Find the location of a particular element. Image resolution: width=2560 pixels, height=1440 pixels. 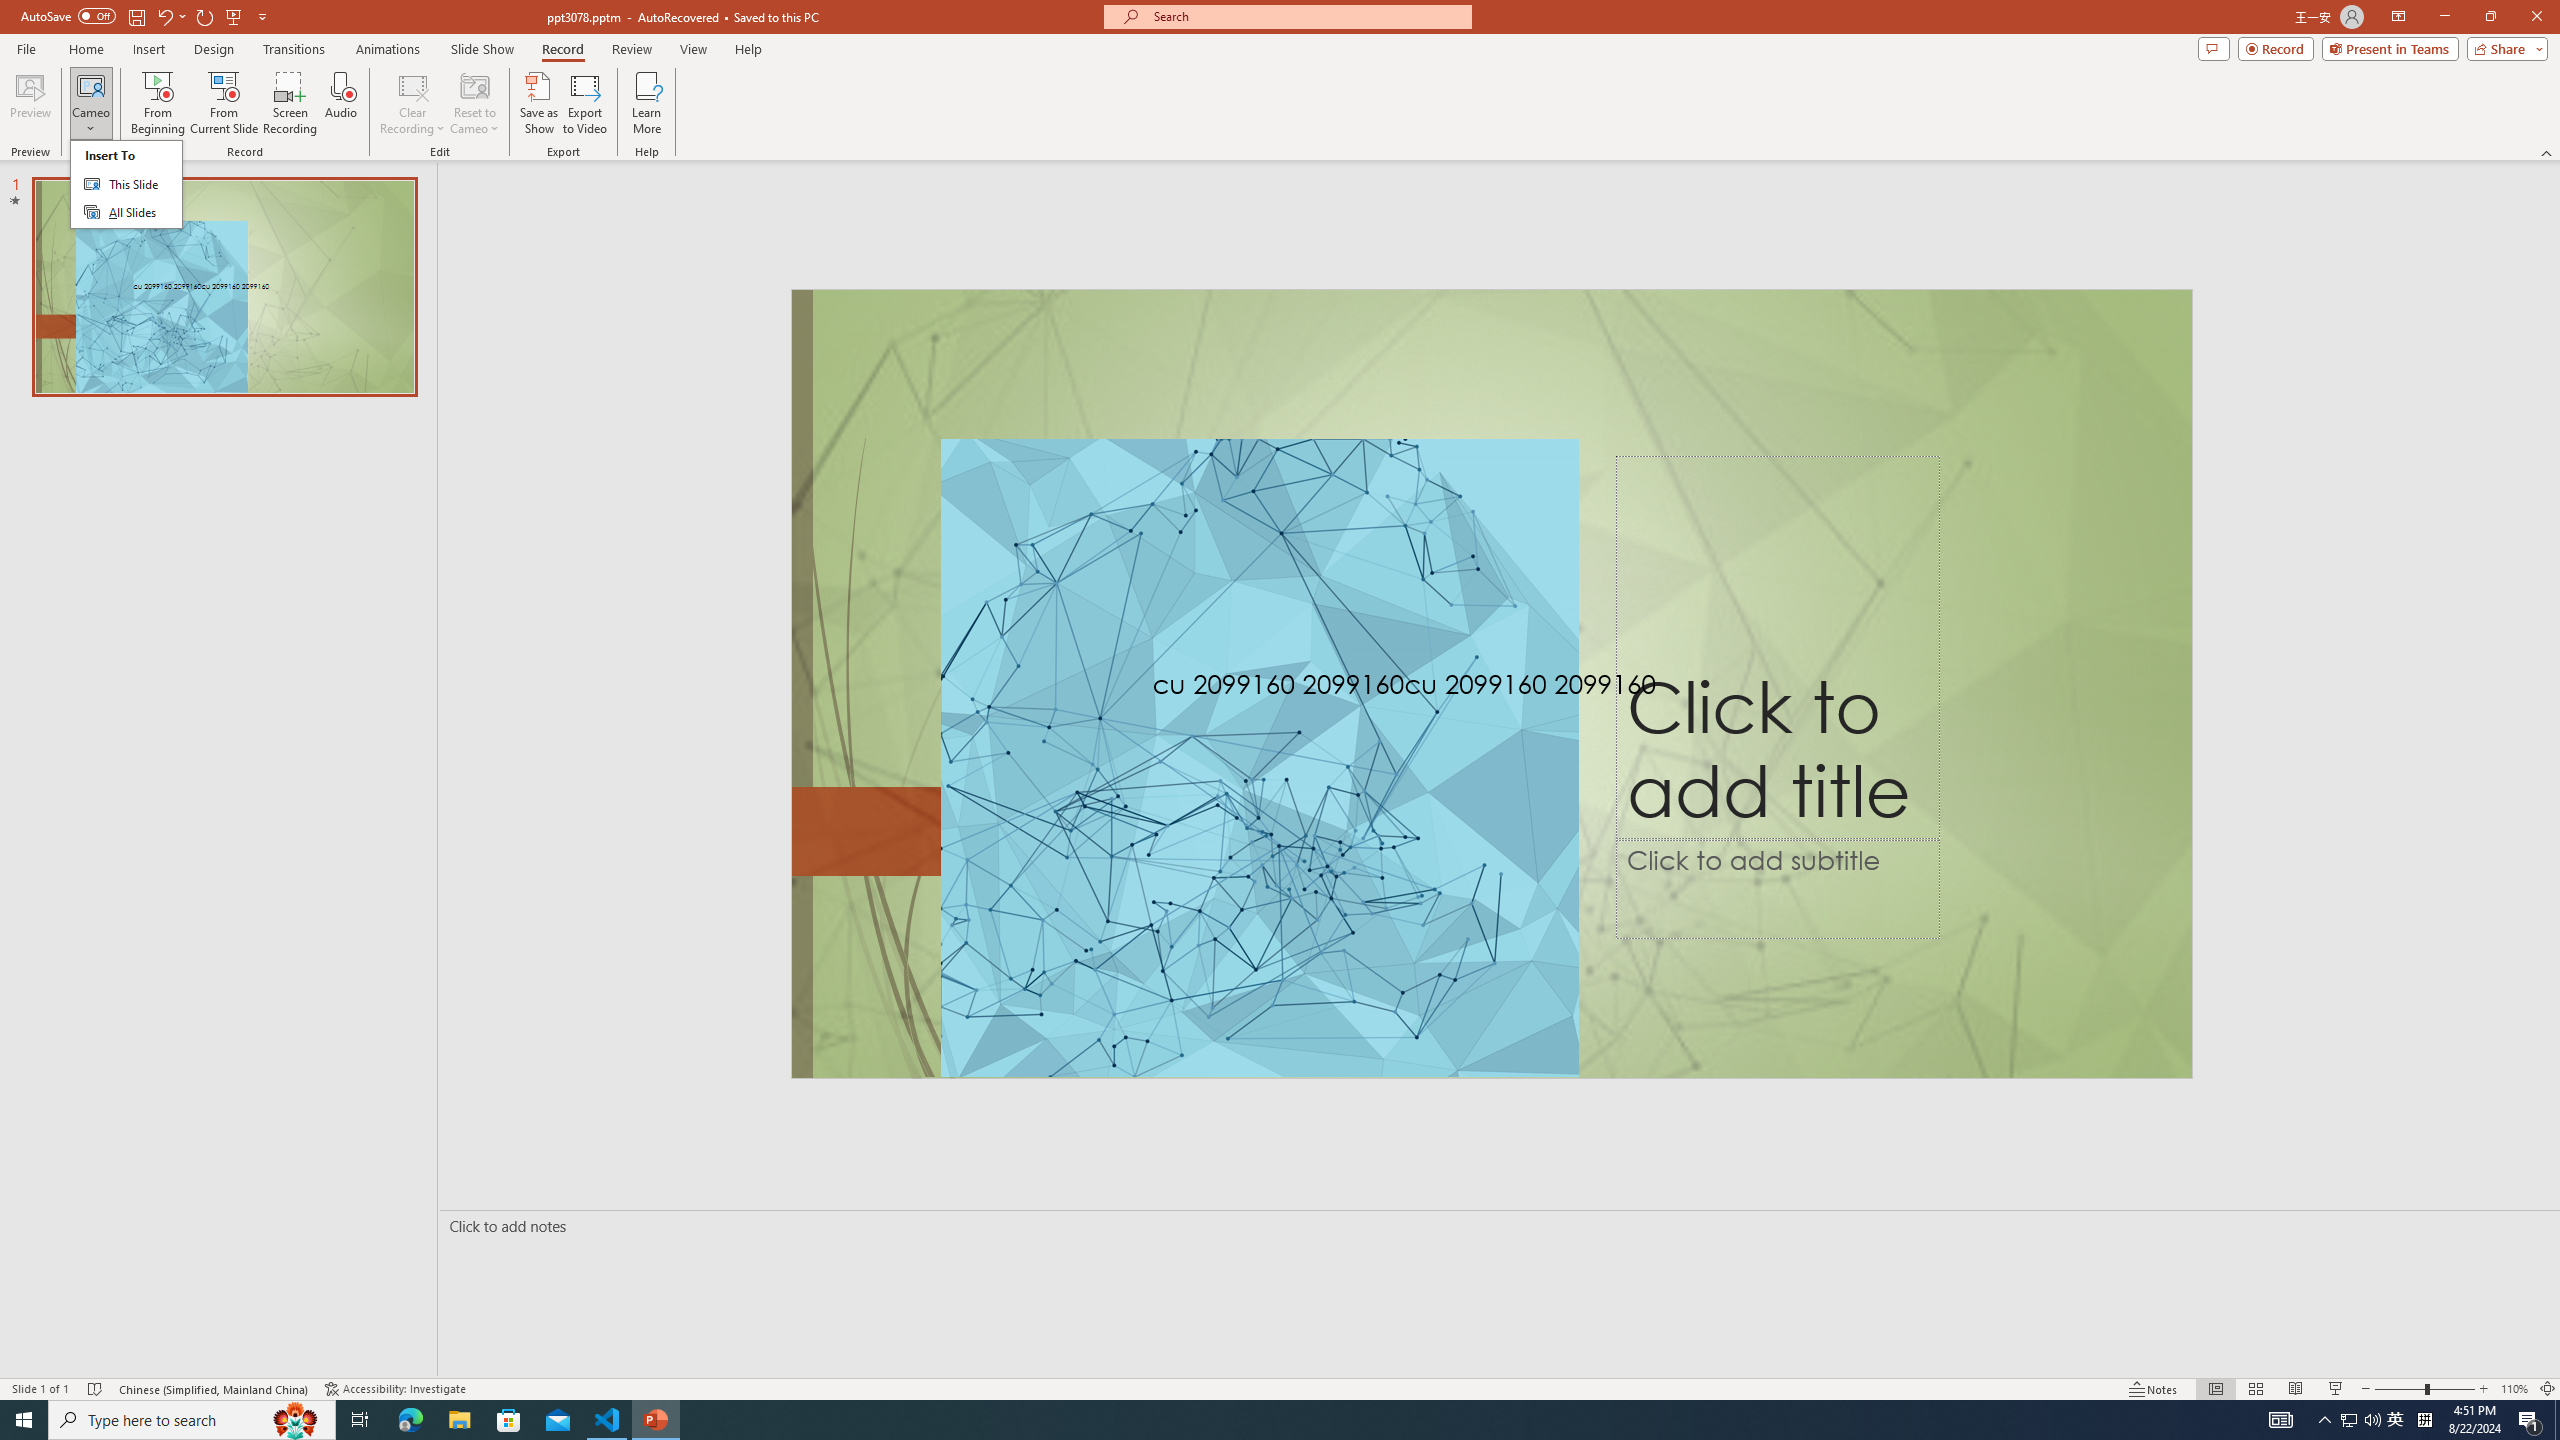

File Explorer is located at coordinates (538, 103).